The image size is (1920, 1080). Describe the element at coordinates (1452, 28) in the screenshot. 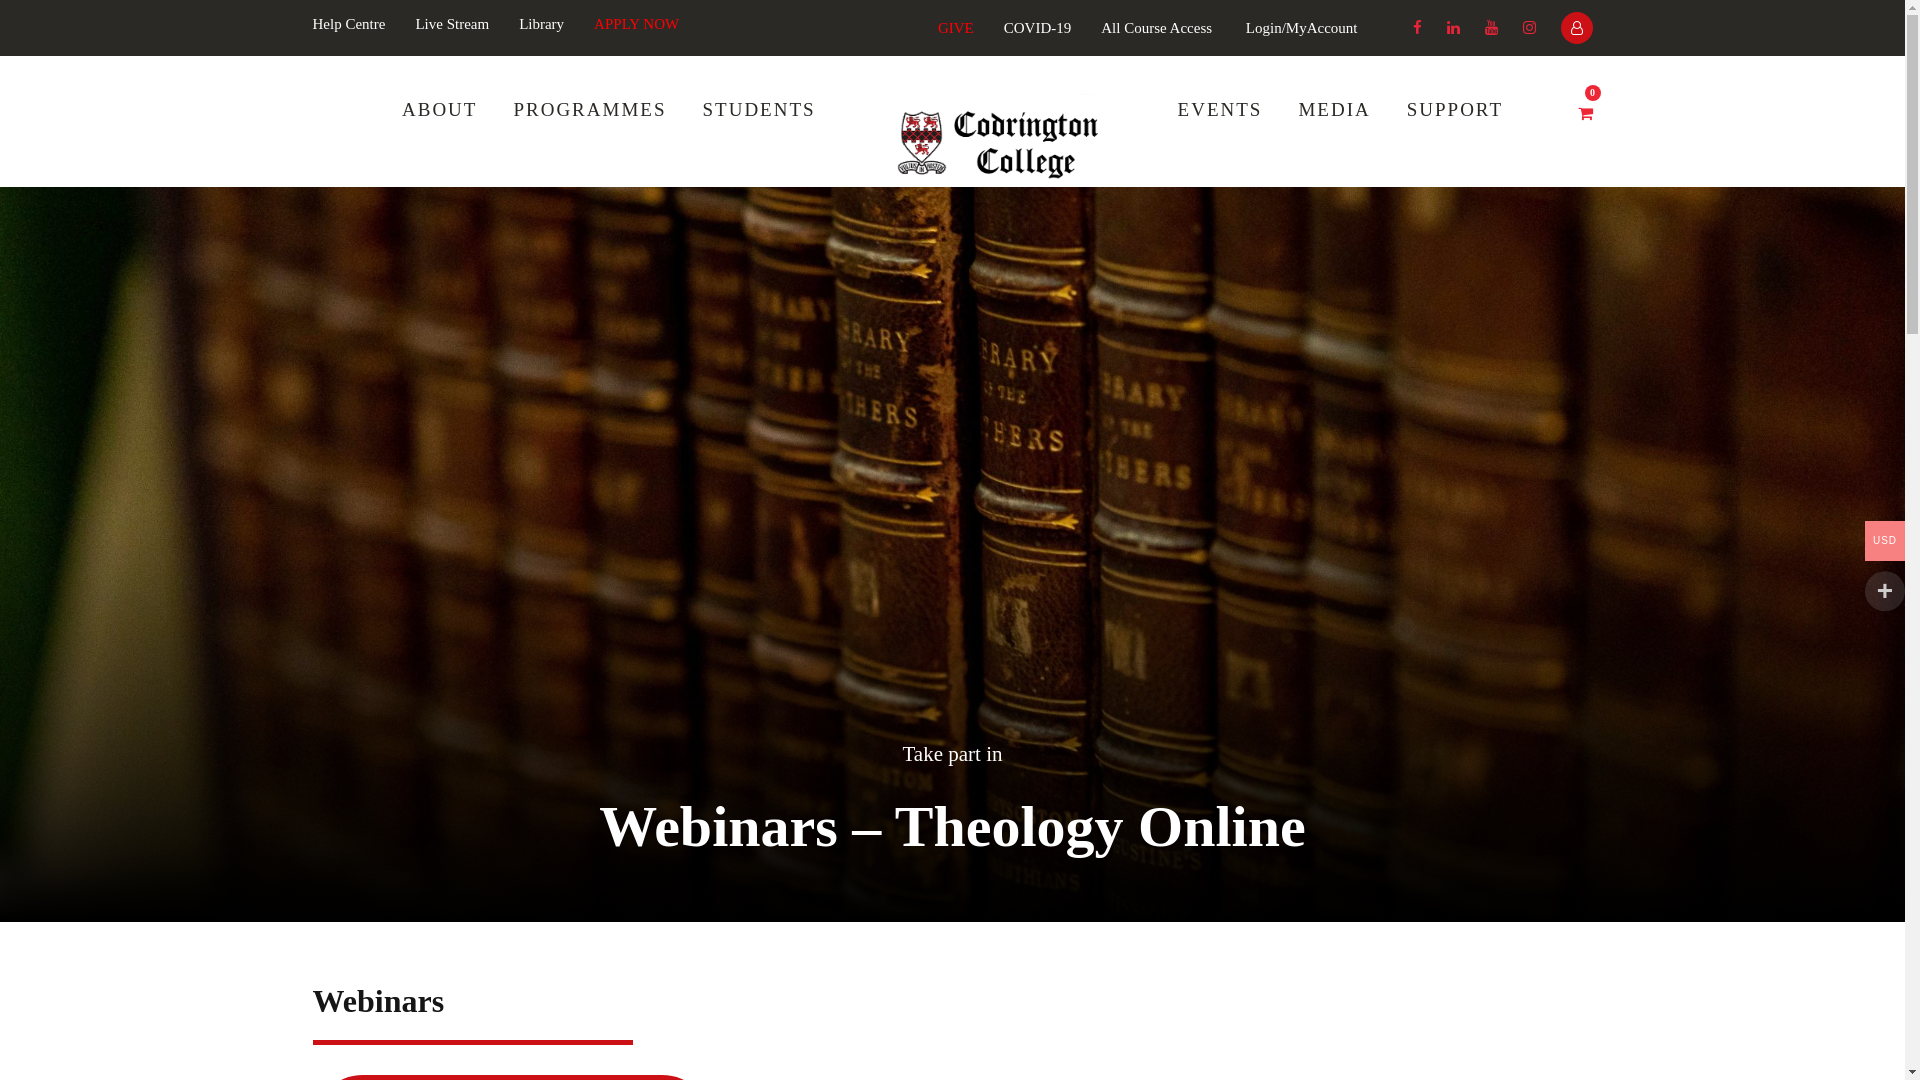

I see `linkedin` at that location.